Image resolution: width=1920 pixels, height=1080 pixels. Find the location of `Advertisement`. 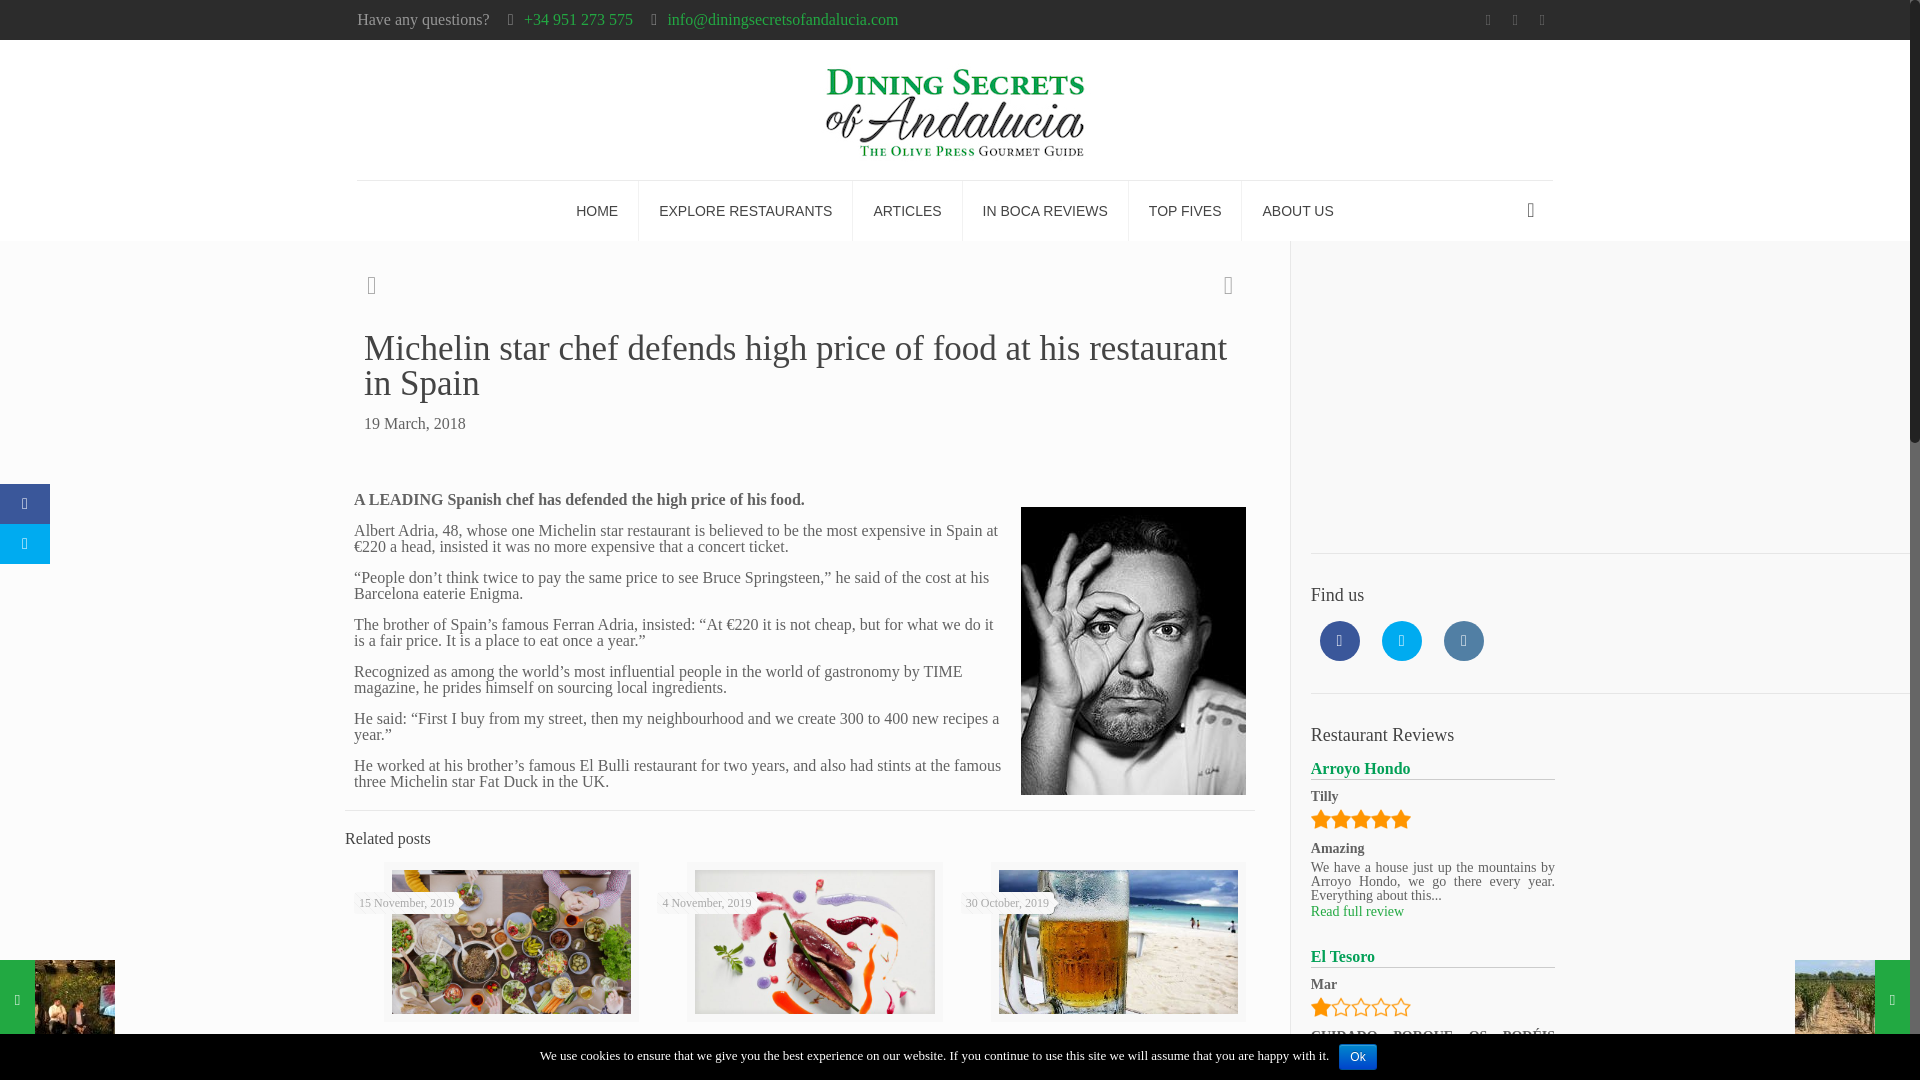

Advertisement is located at coordinates (1460, 396).